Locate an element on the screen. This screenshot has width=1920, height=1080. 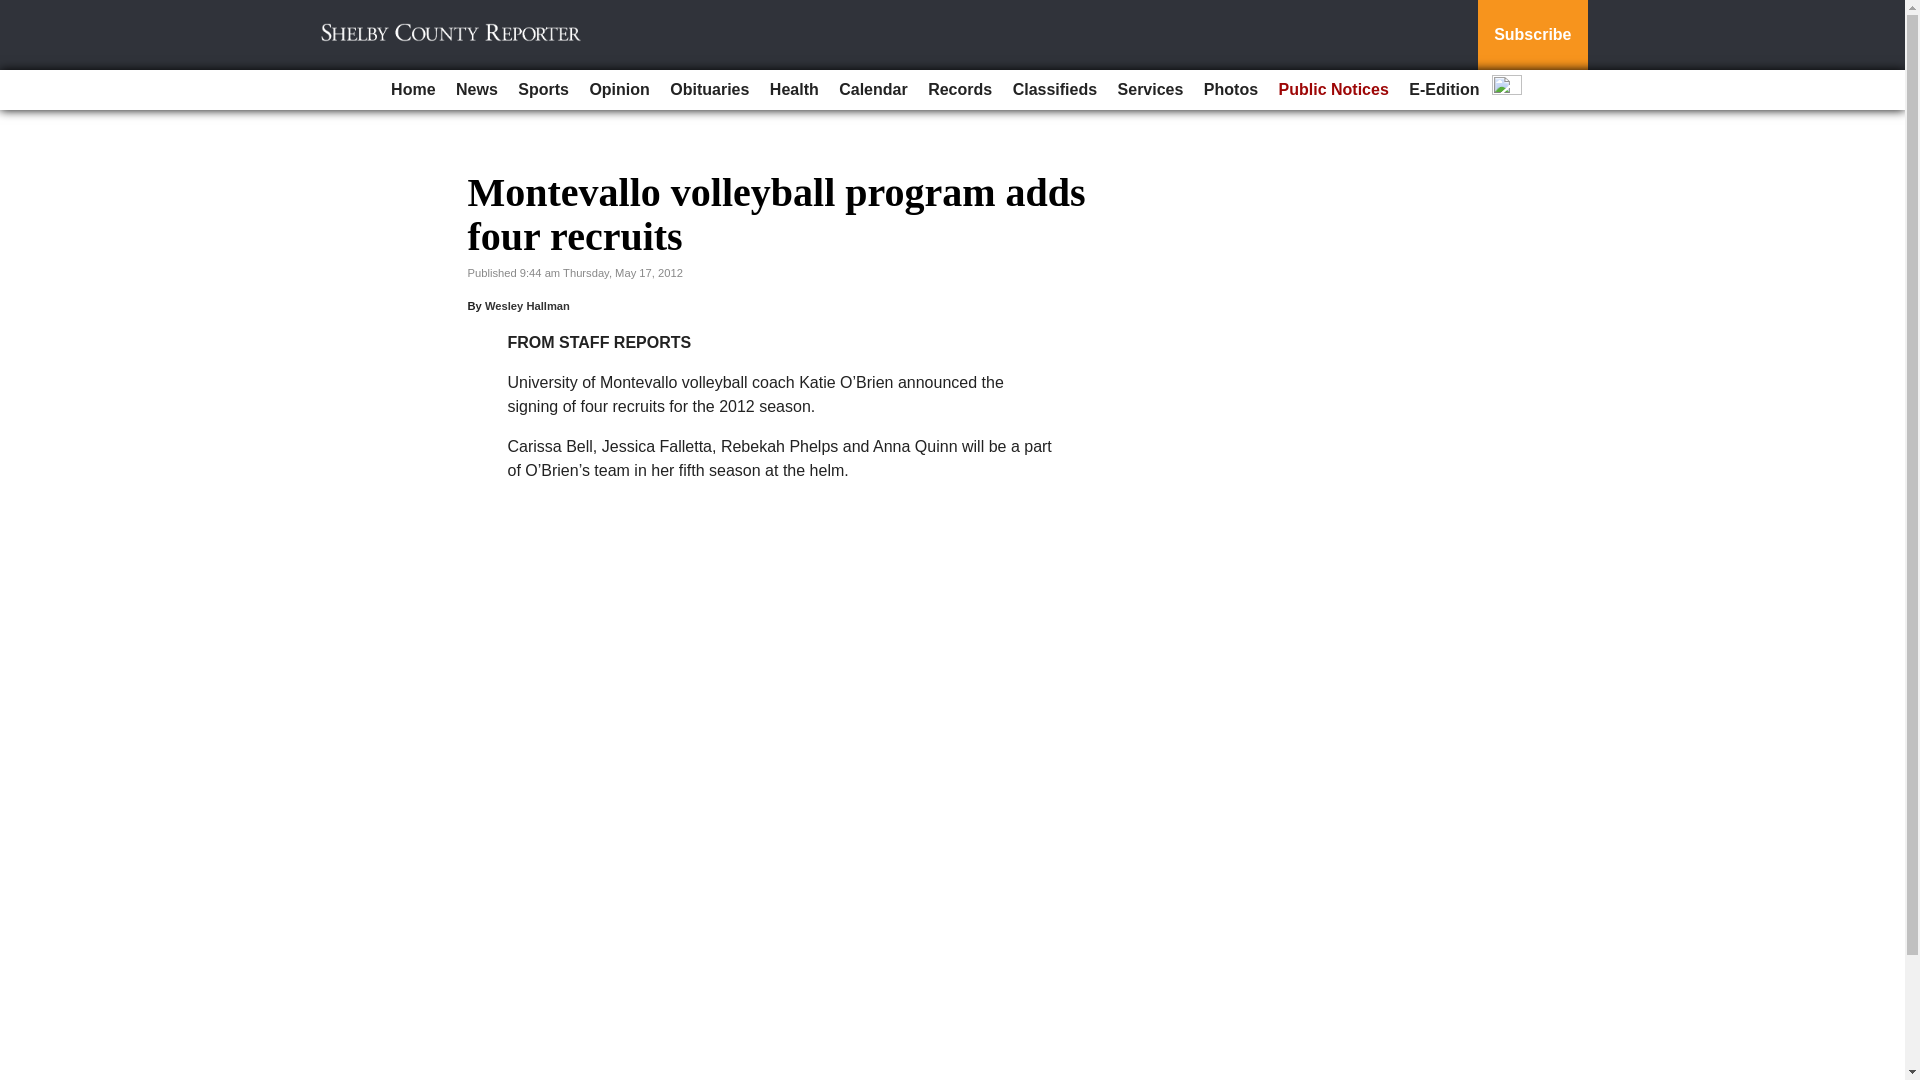
Sports is located at coordinates (544, 90).